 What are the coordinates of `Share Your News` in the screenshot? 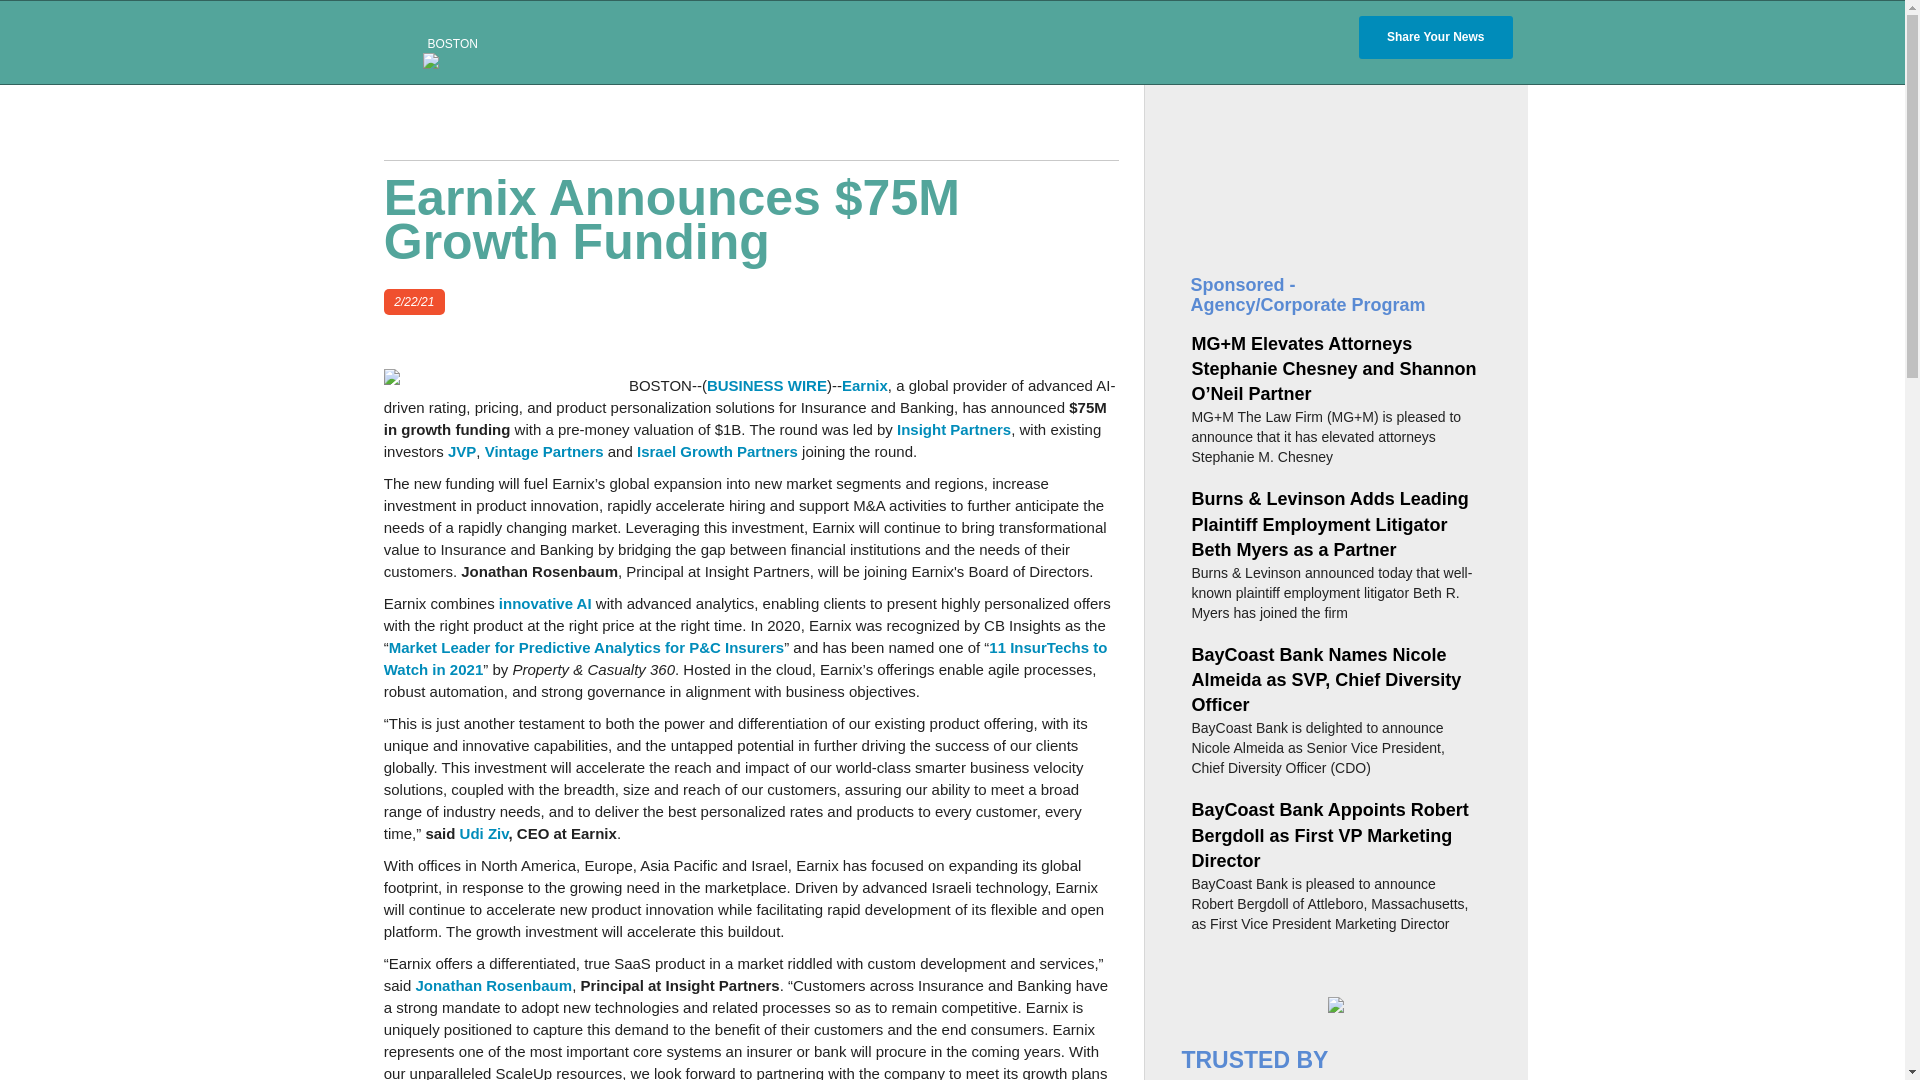 It's located at (1436, 38).